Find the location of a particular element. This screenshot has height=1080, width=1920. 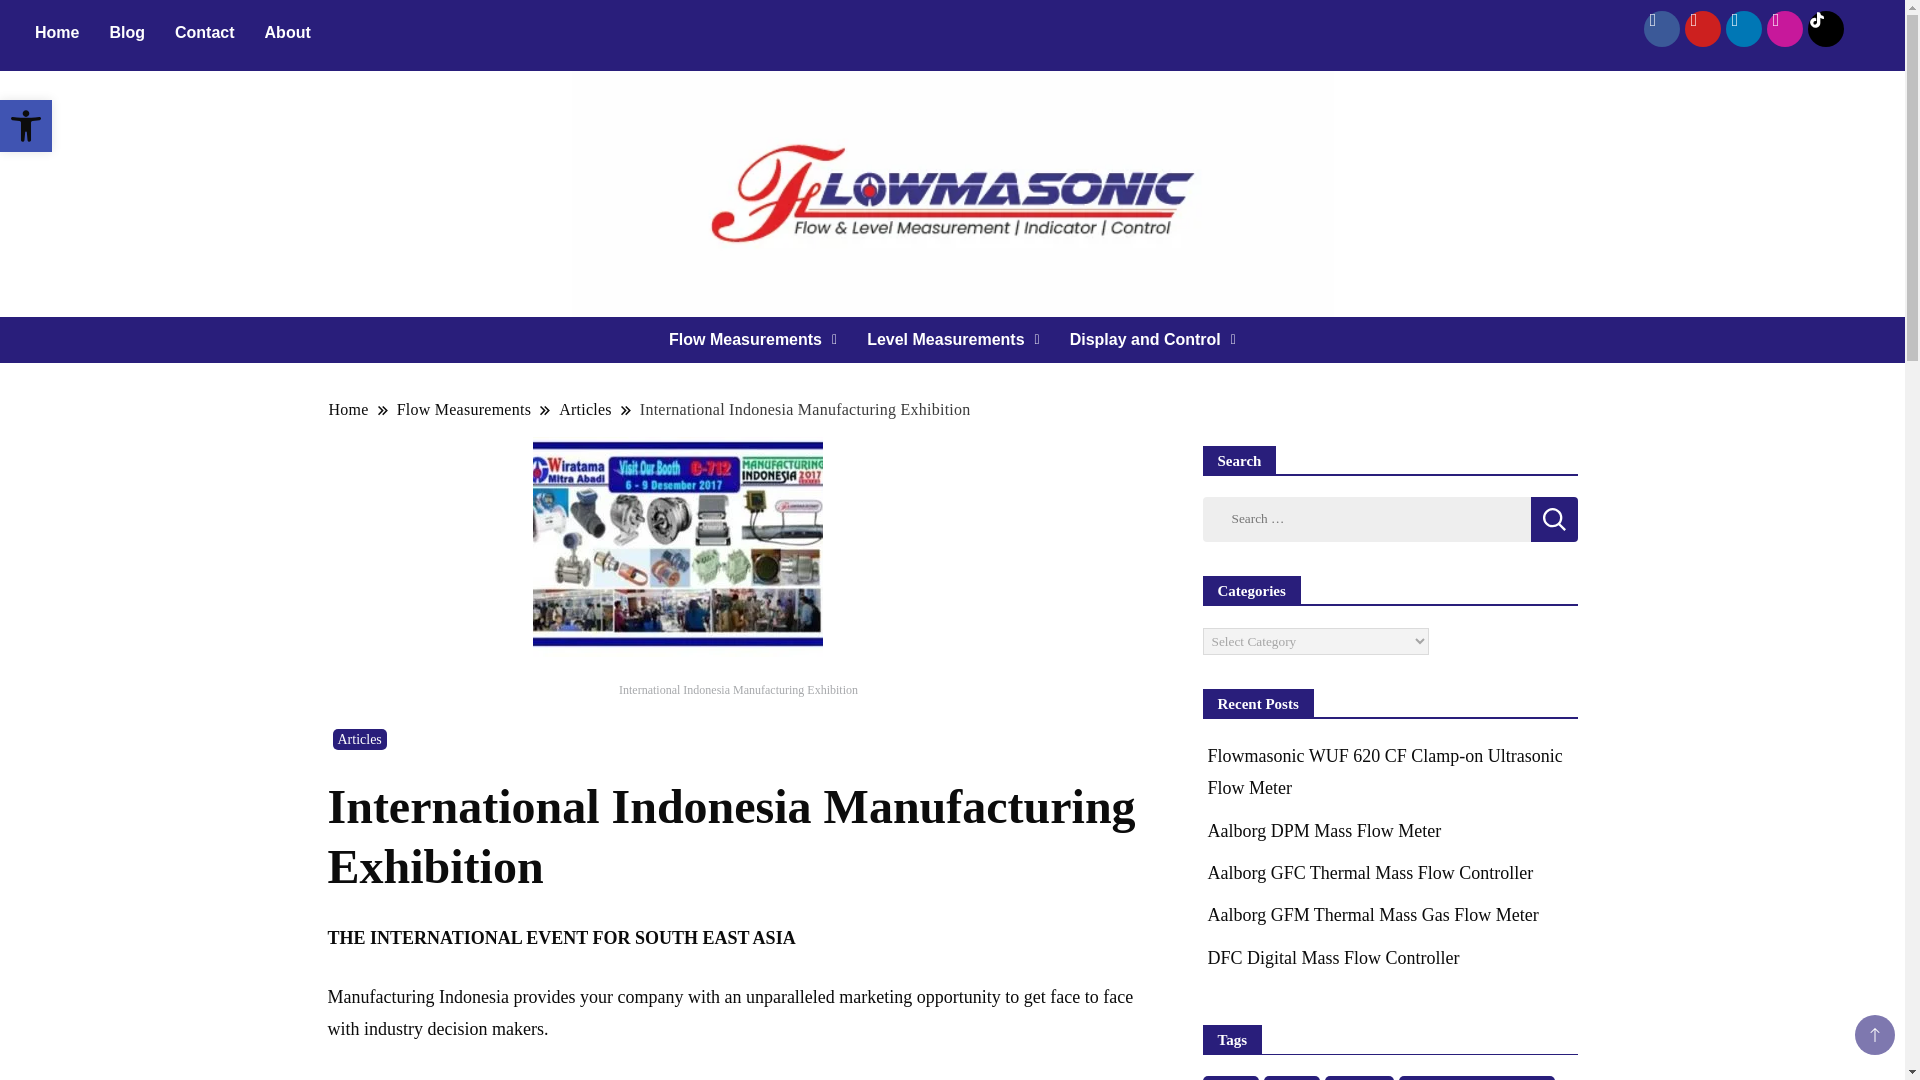

Flow Measurements is located at coordinates (753, 340).